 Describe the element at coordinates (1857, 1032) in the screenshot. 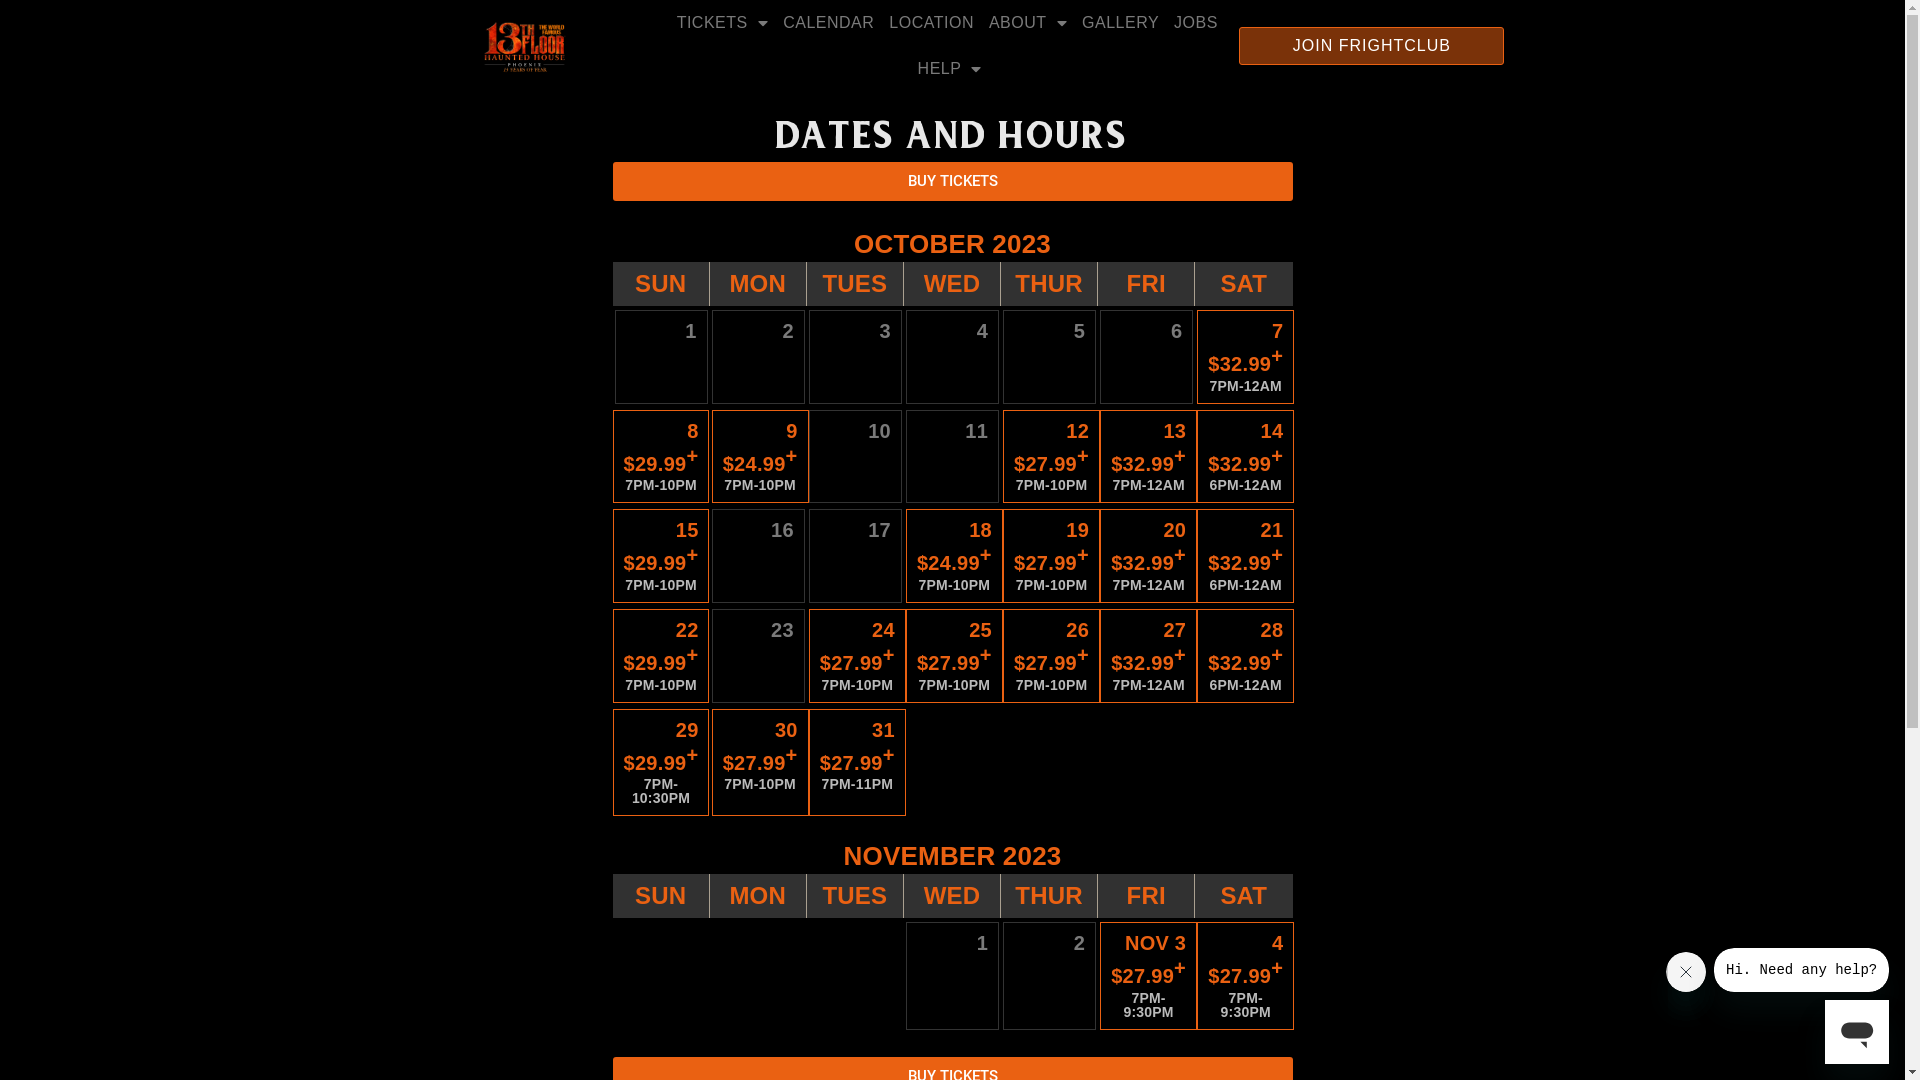

I see `Button to launch messaging window` at that location.